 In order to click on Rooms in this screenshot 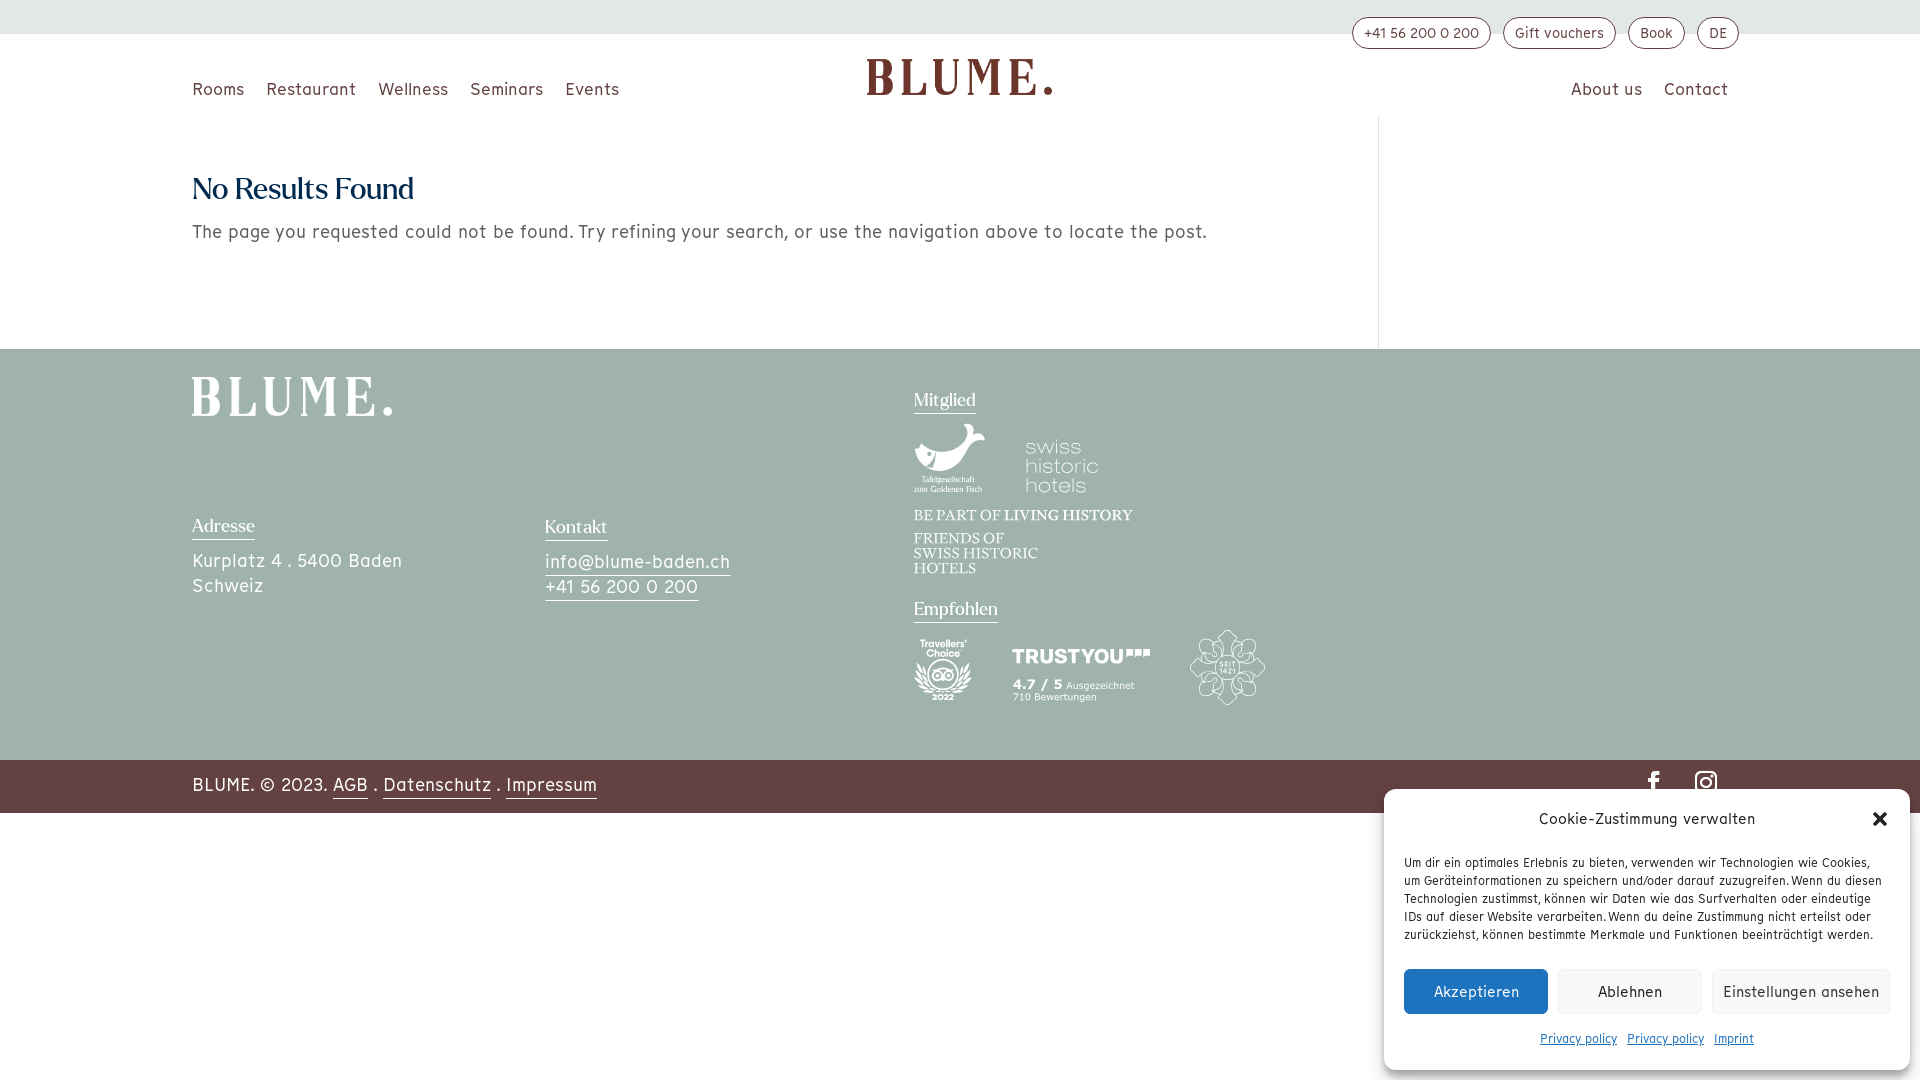, I will do `click(218, 93)`.